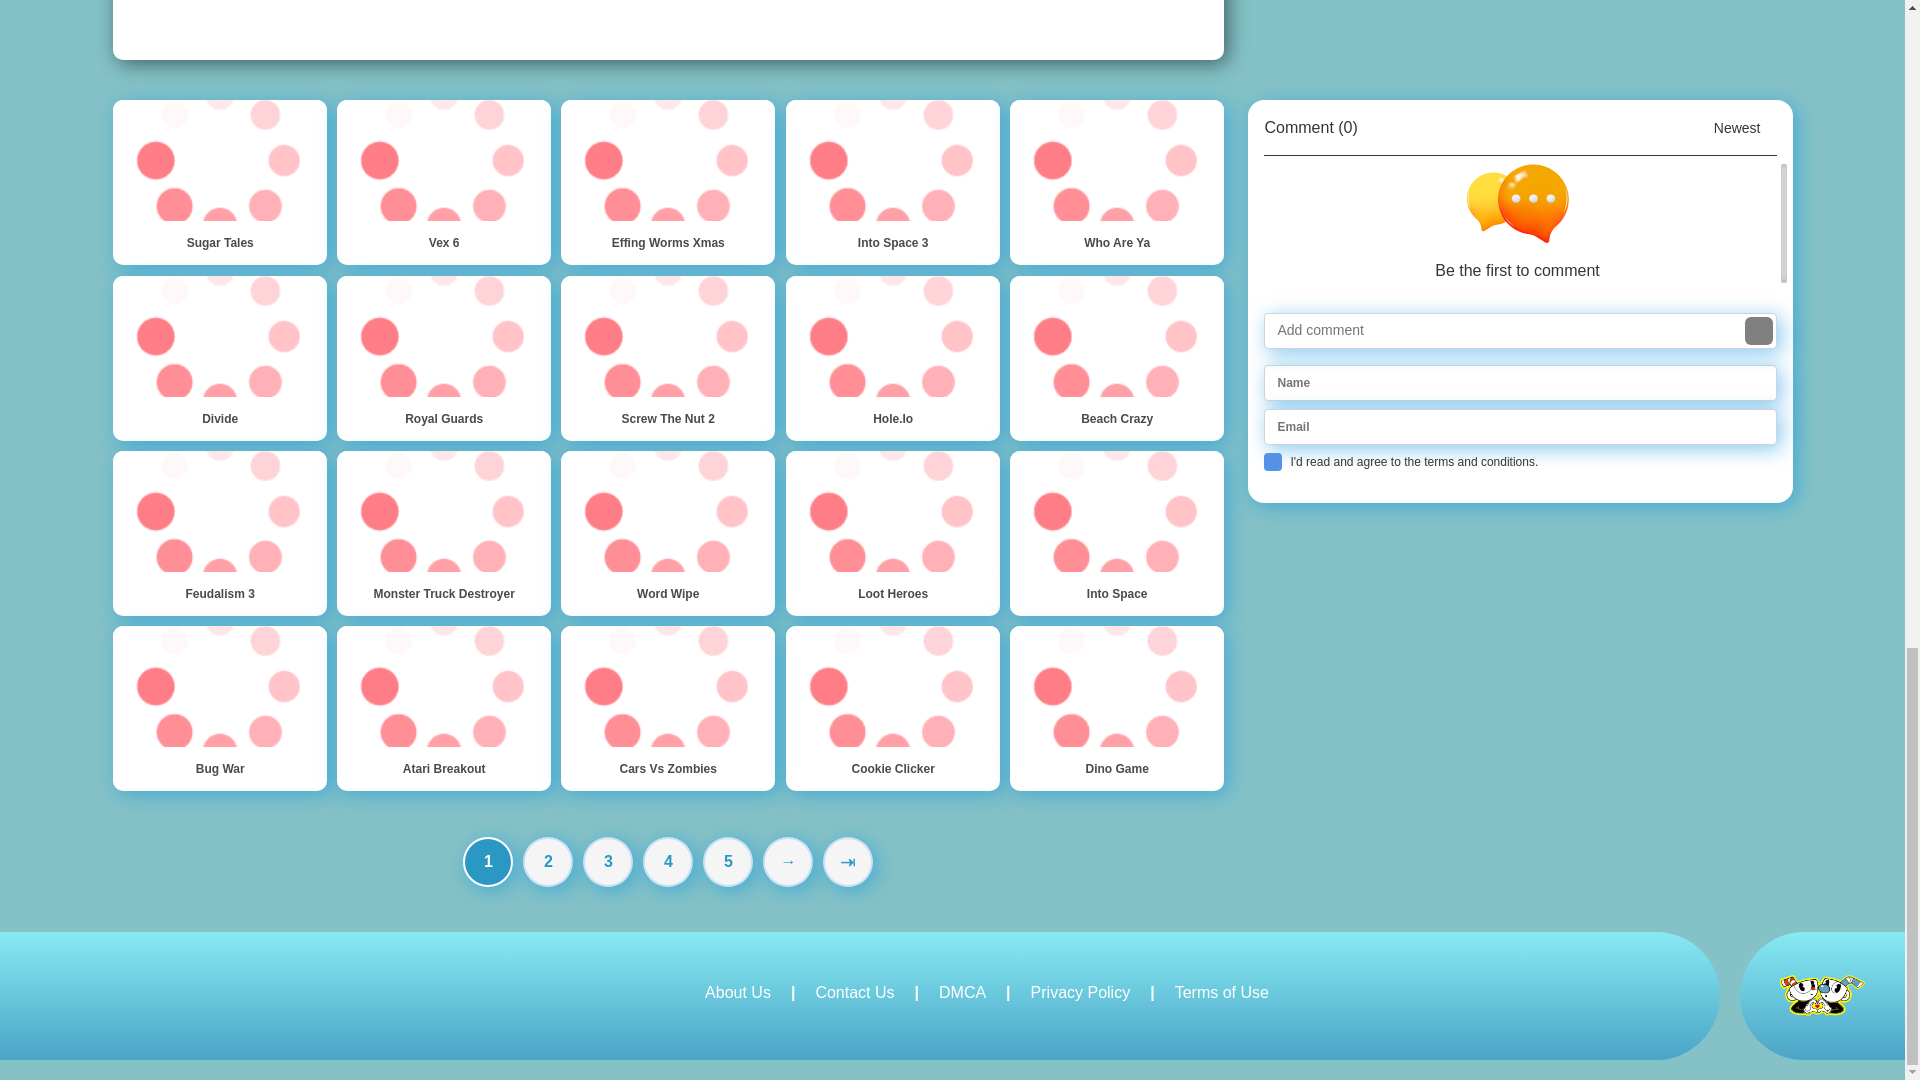  I want to click on Royal Guards, so click(444, 358).